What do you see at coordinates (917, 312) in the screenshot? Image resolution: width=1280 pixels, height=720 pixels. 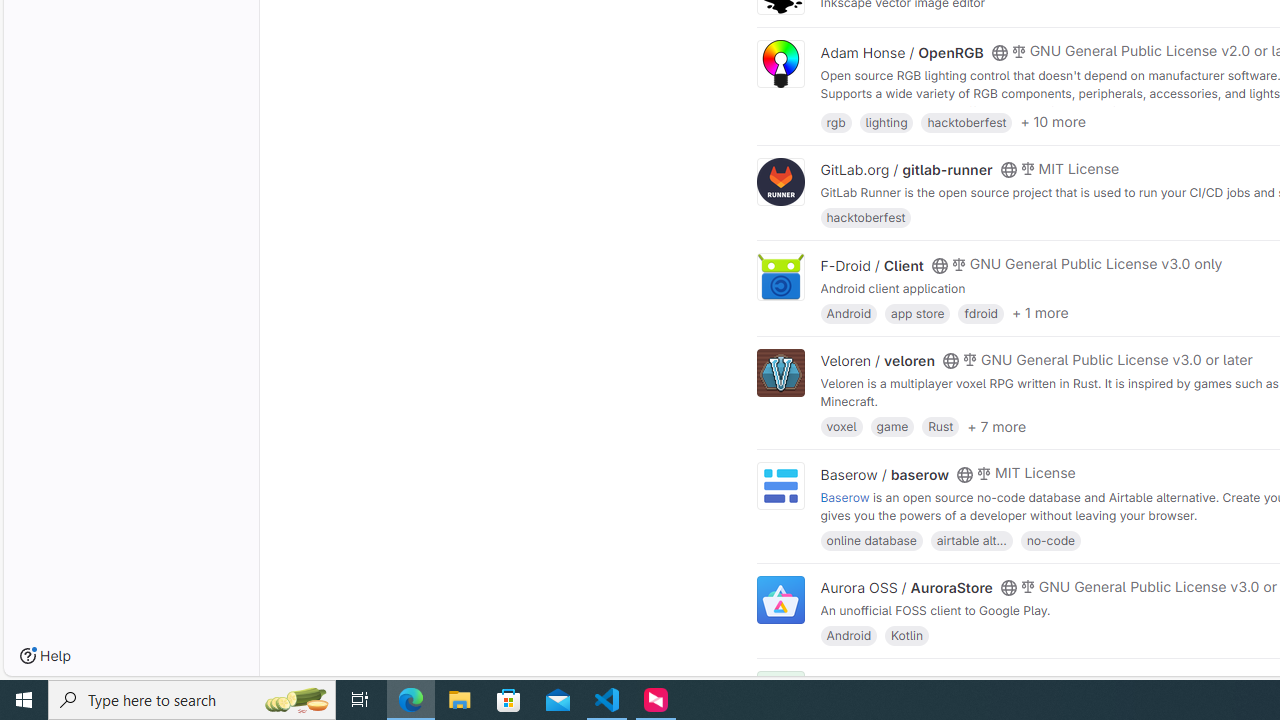 I see `app store` at bounding box center [917, 312].